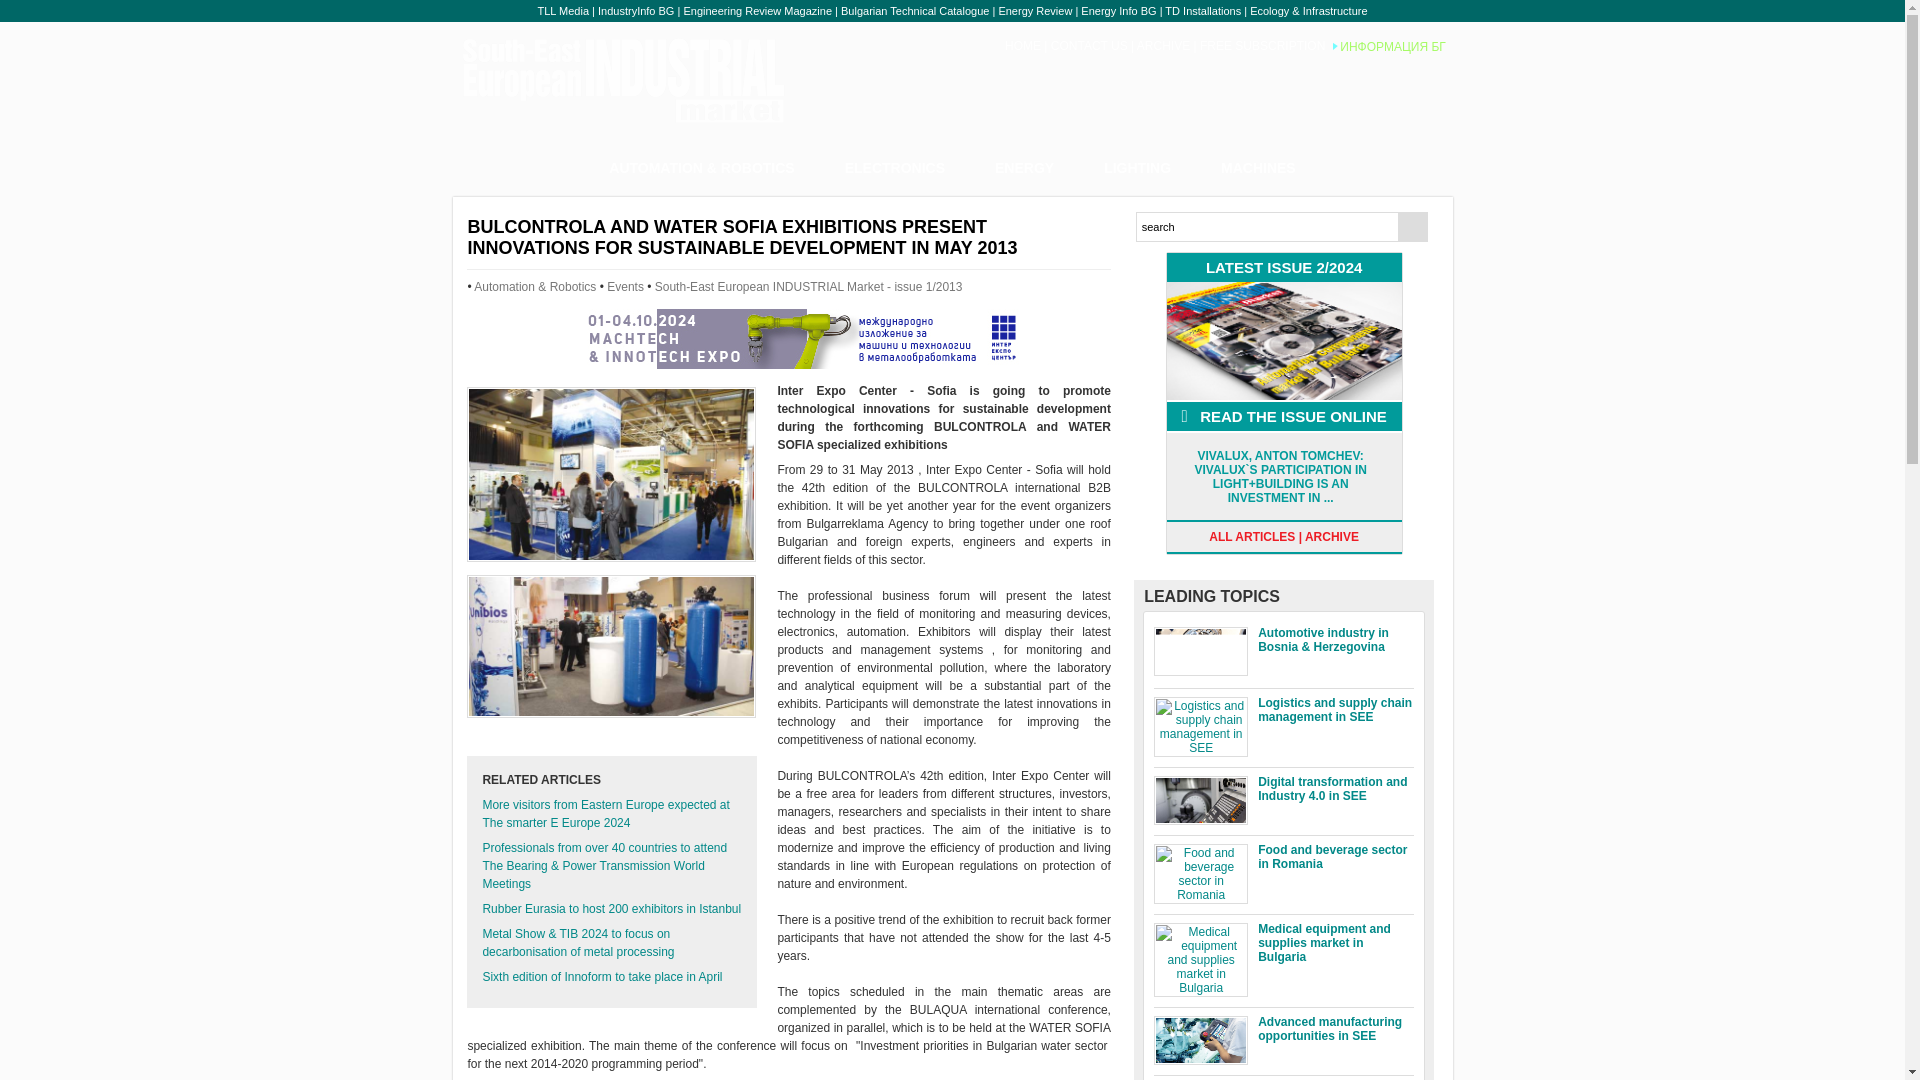  Describe the element at coordinates (1034, 11) in the screenshot. I see `Energy Review` at that location.